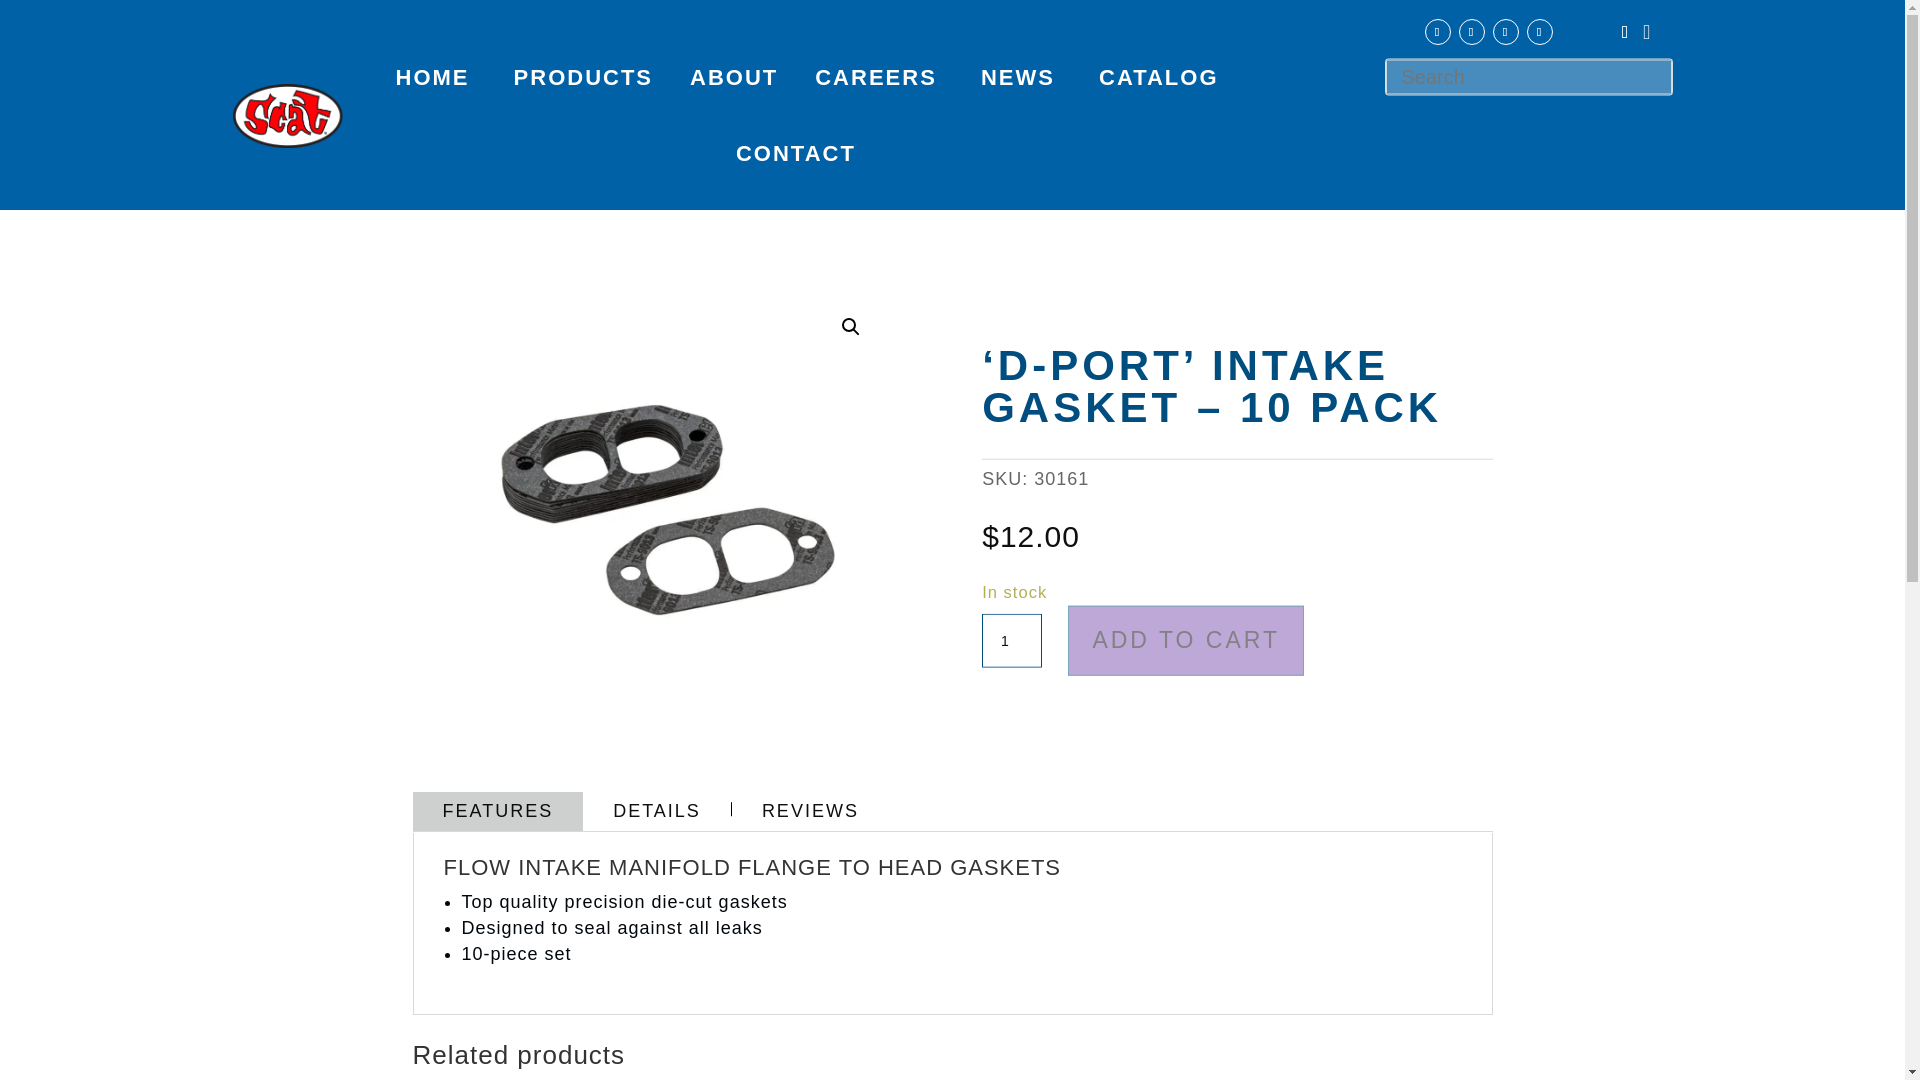 This screenshot has width=1920, height=1080. Describe the element at coordinates (796, 154) in the screenshot. I see `CONTACT` at that location.